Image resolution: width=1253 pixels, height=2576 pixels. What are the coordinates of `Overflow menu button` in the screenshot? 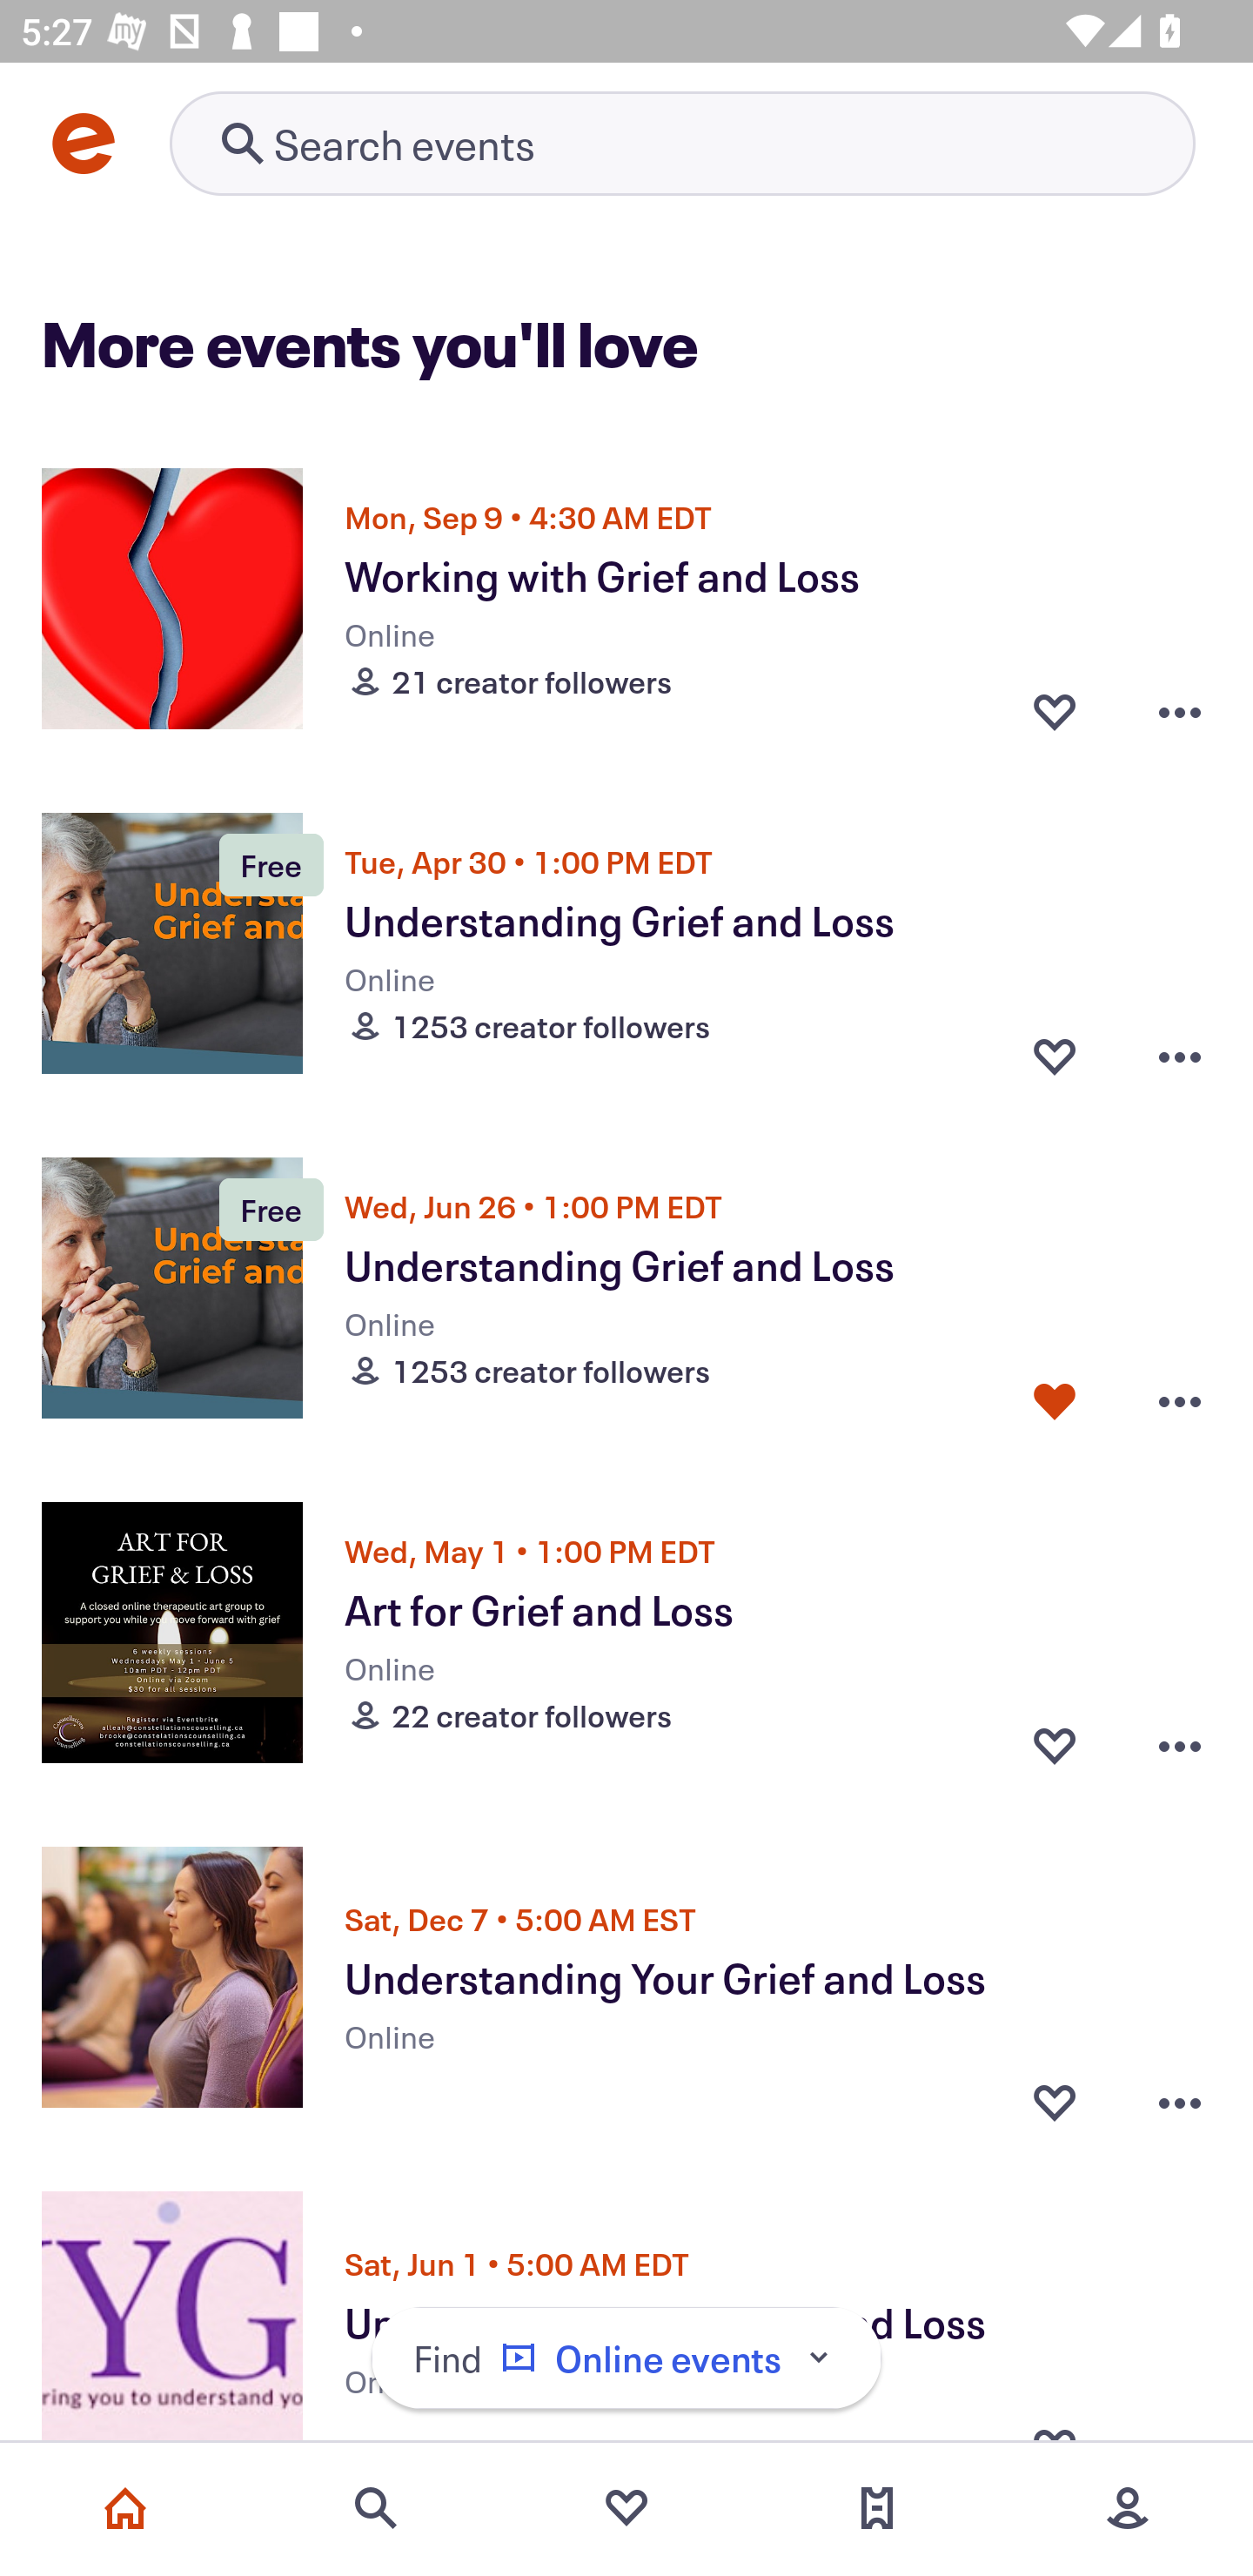 It's located at (1180, 709).